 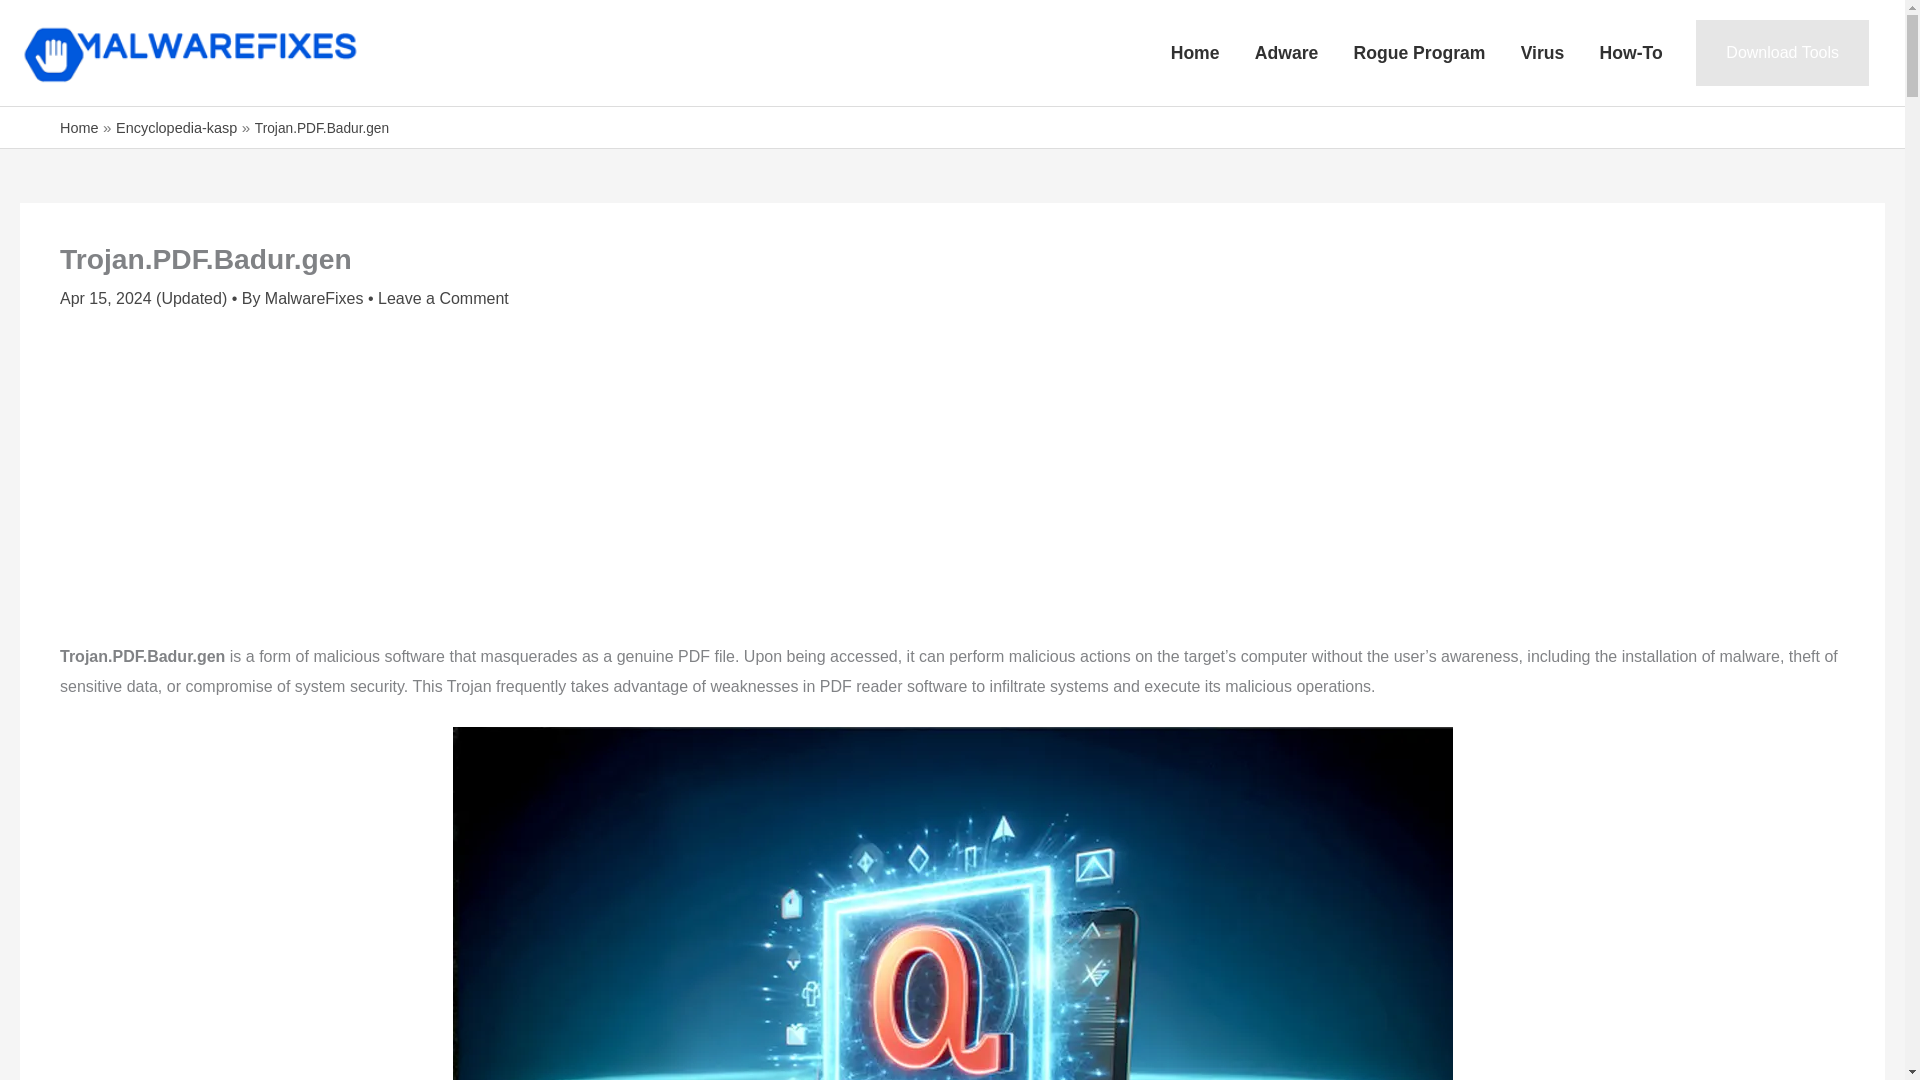 What do you see at coordinates (952, 482) in the screenshot?
I see `Advertisement` at bounding box center [952, 482].